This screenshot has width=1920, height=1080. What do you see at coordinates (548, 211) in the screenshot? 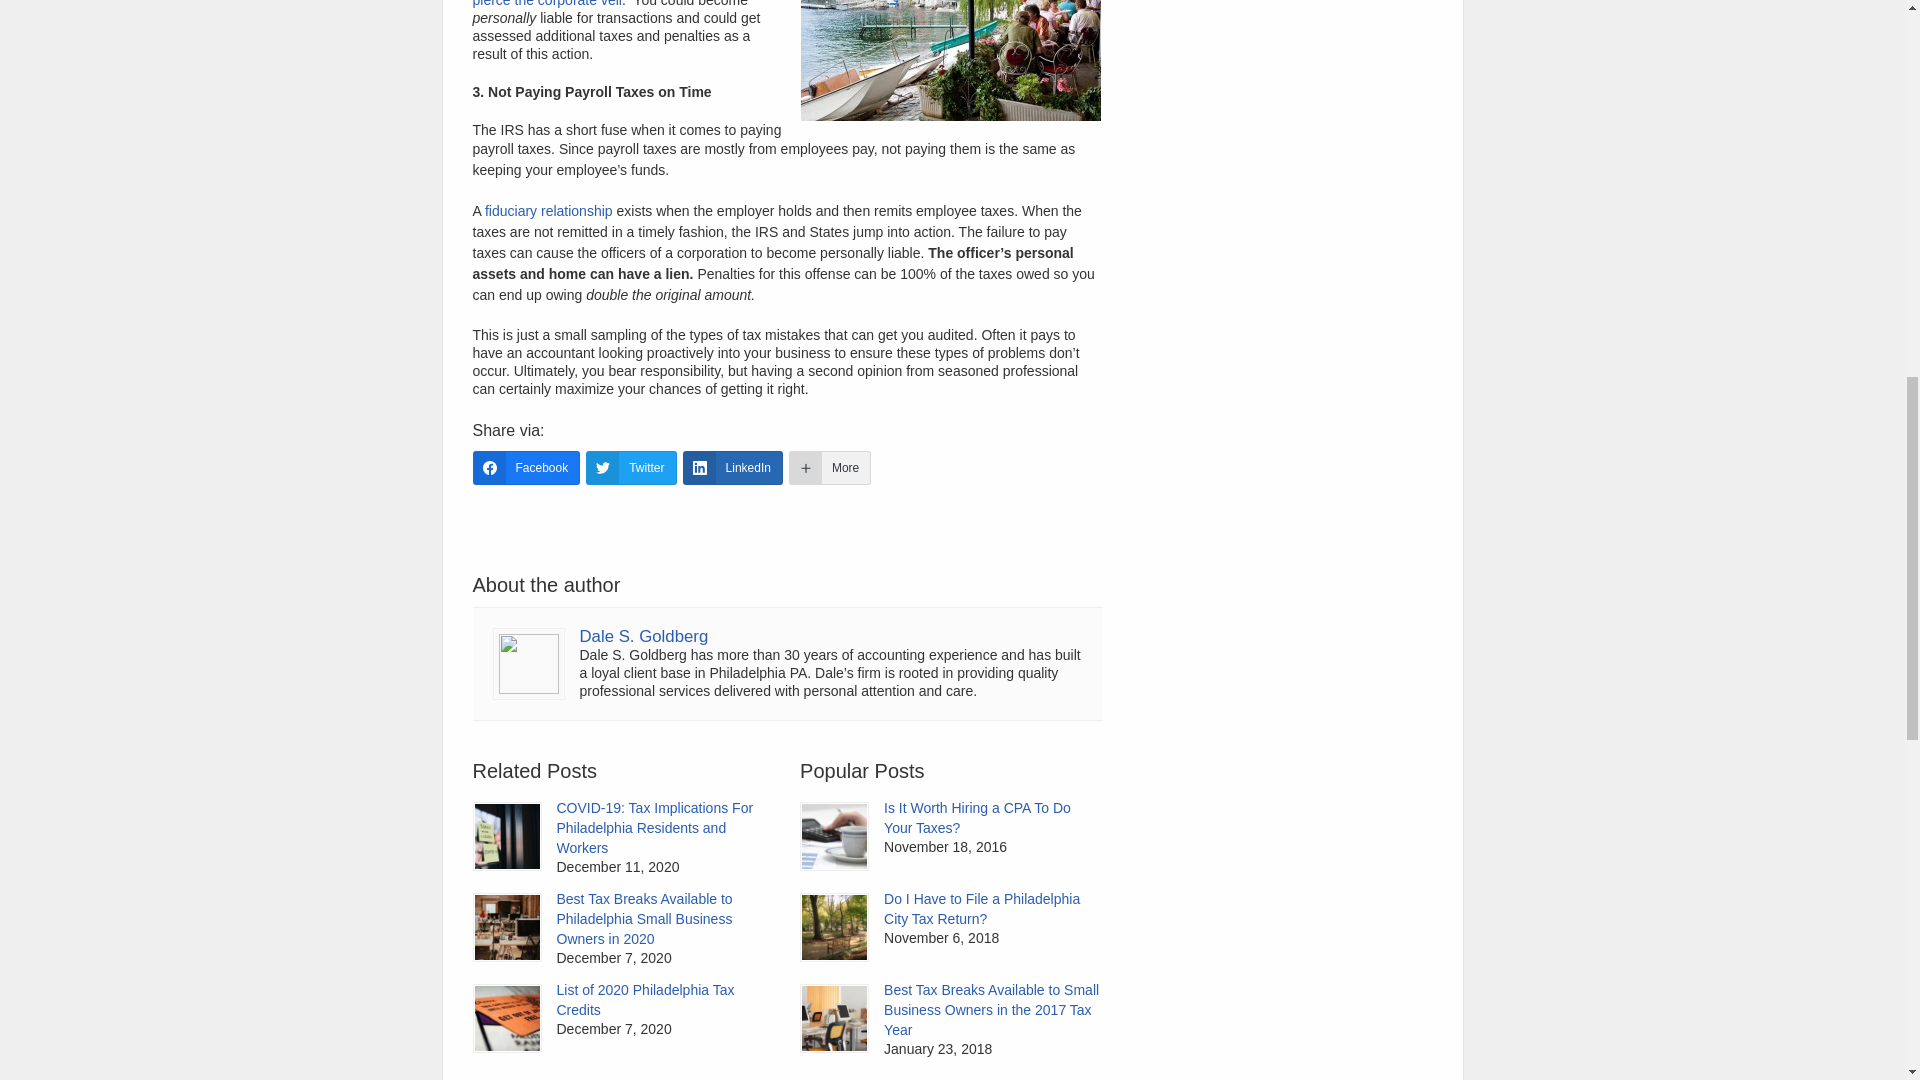
I see `fiduciary relationship` at bounding box center [548, 211].